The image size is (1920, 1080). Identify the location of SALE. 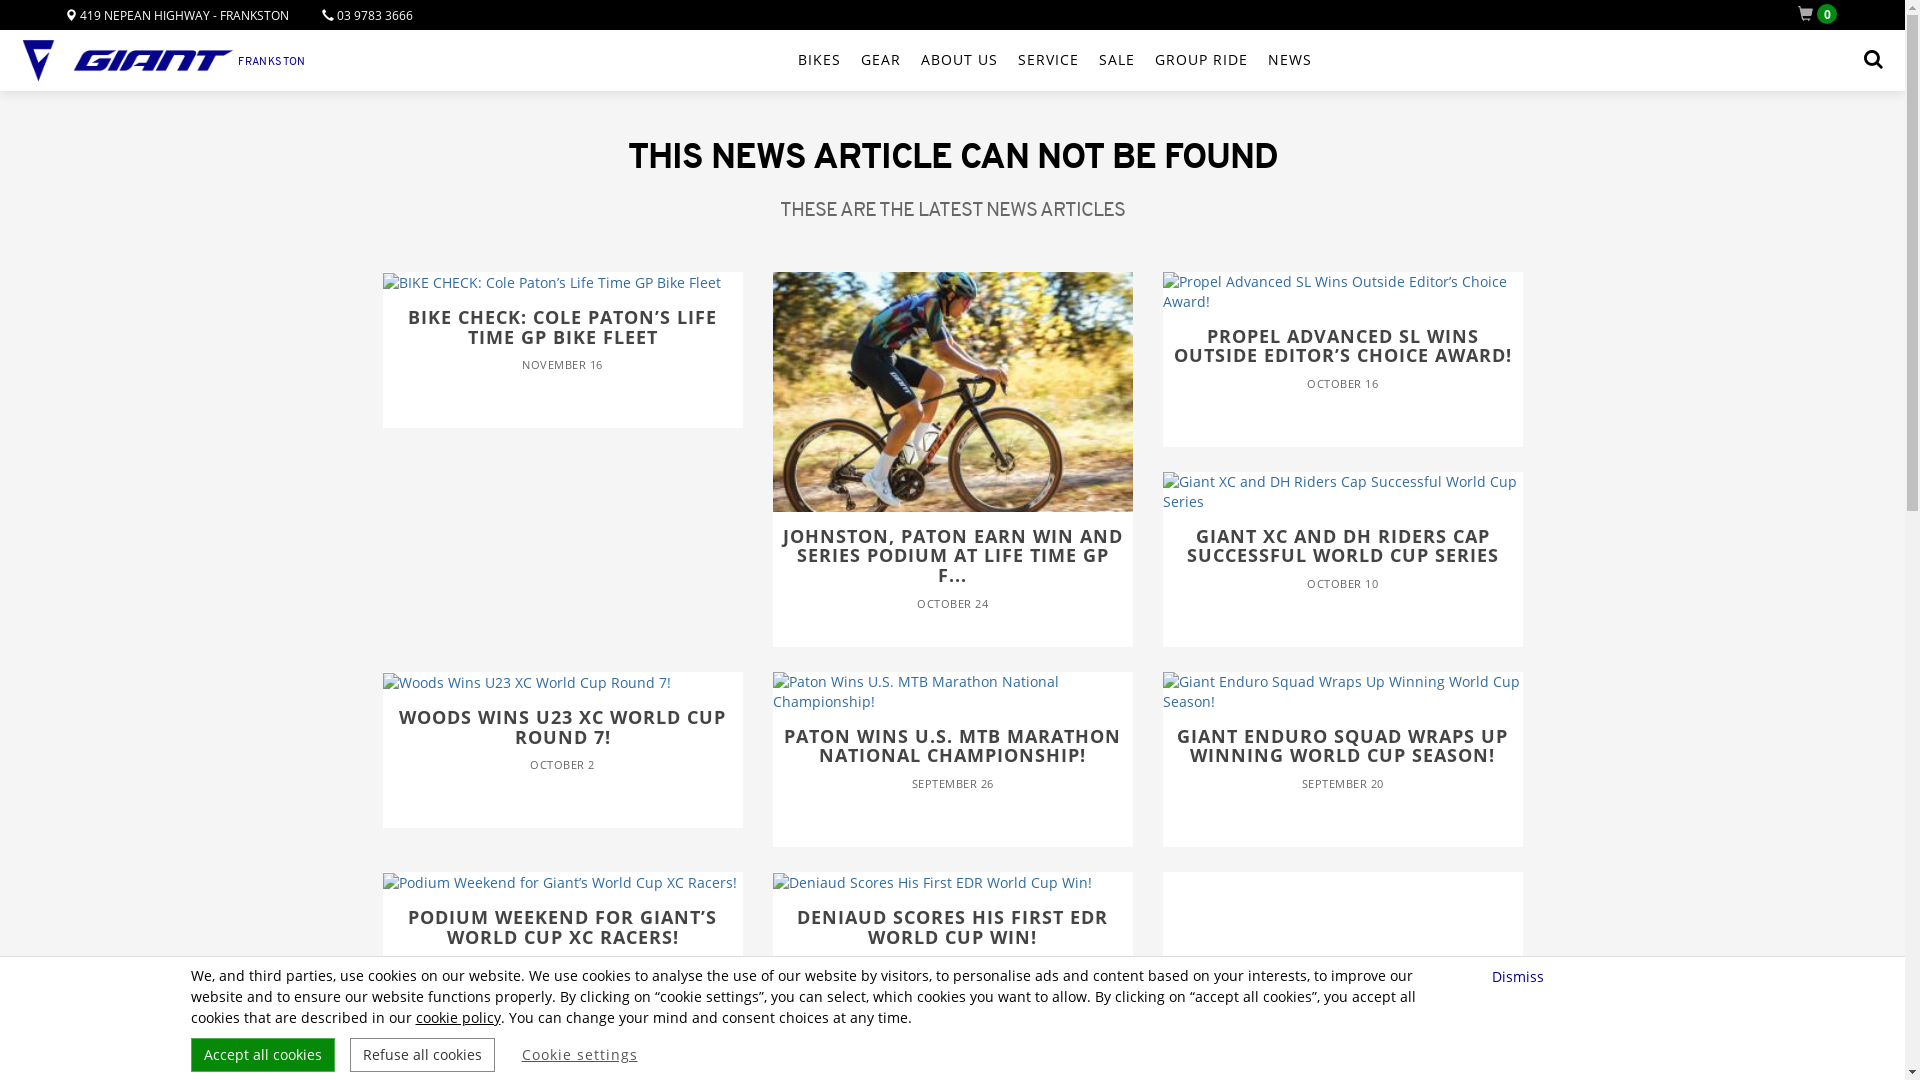
(1117, 60).